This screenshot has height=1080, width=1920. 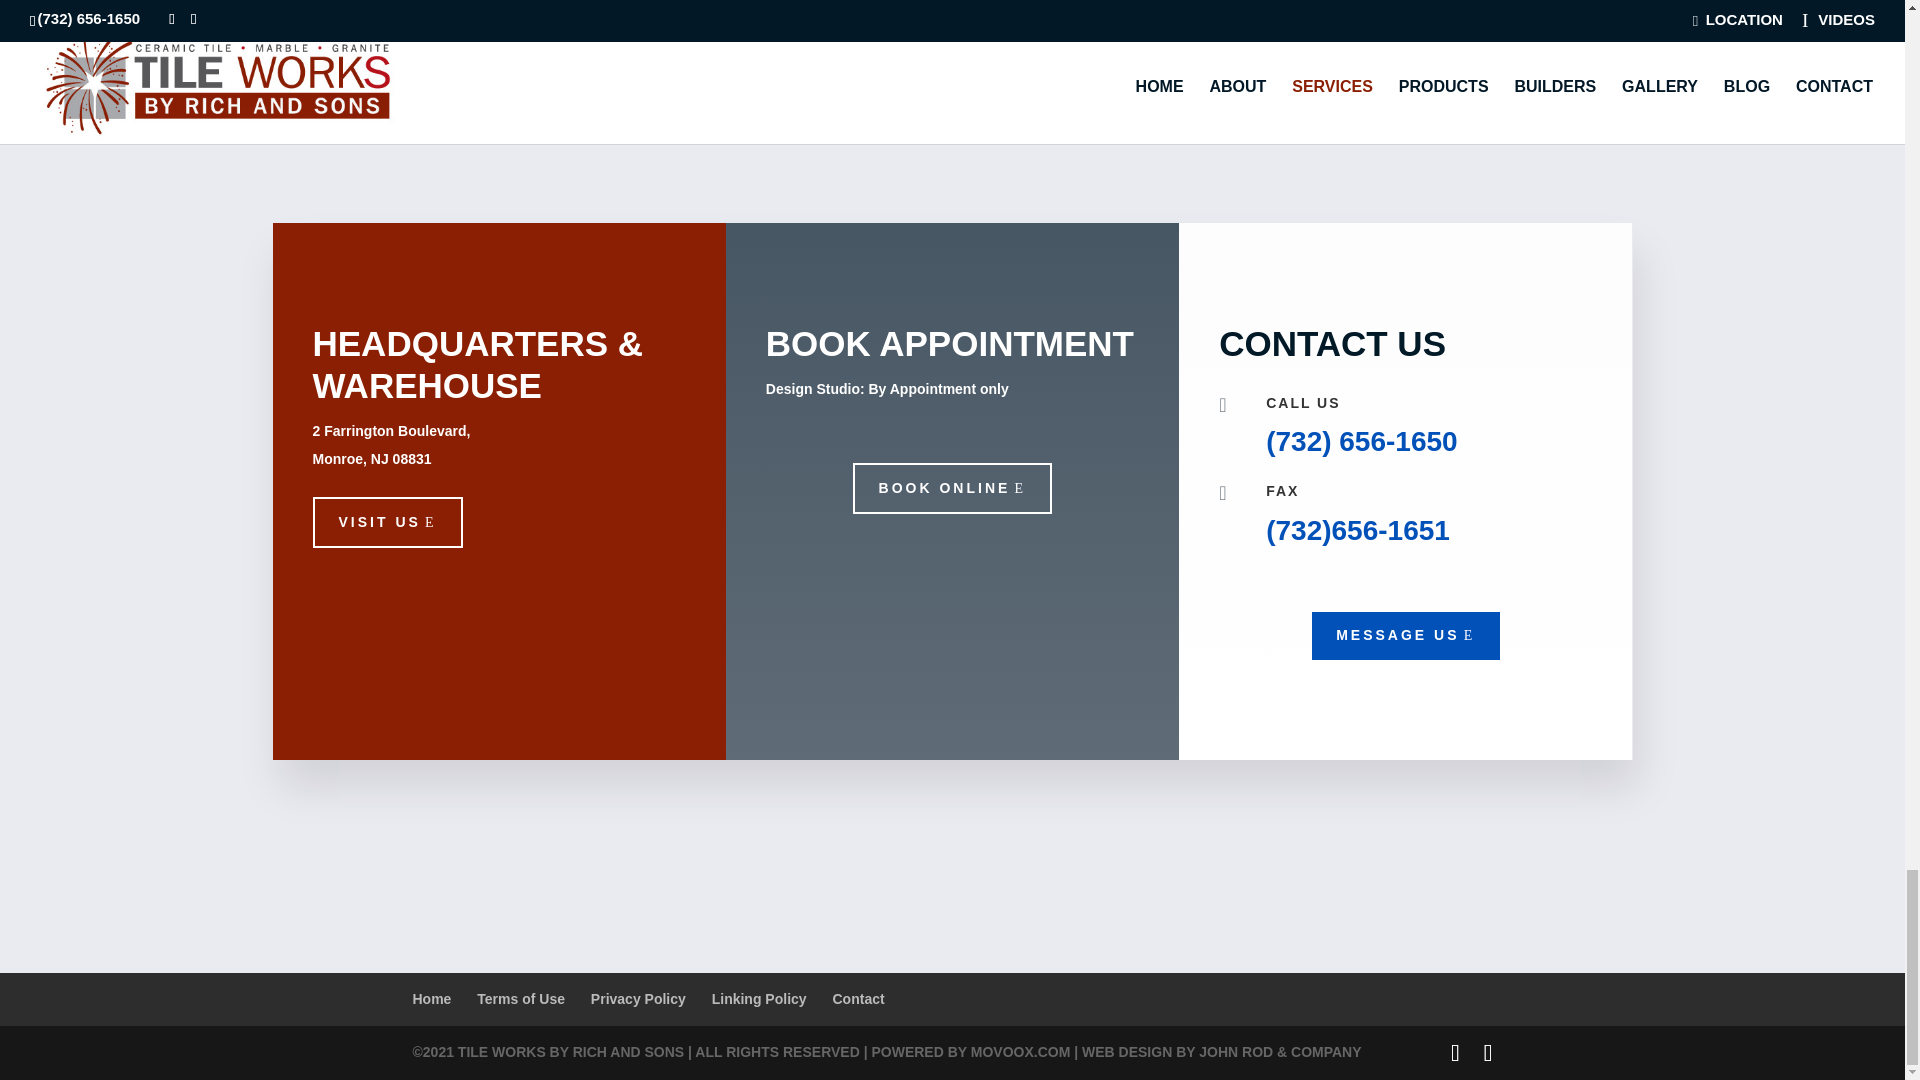 What do you see at coordinates (386, 522) in the screenshot?
I see `VISIT US` at bounding box center [386, 522].